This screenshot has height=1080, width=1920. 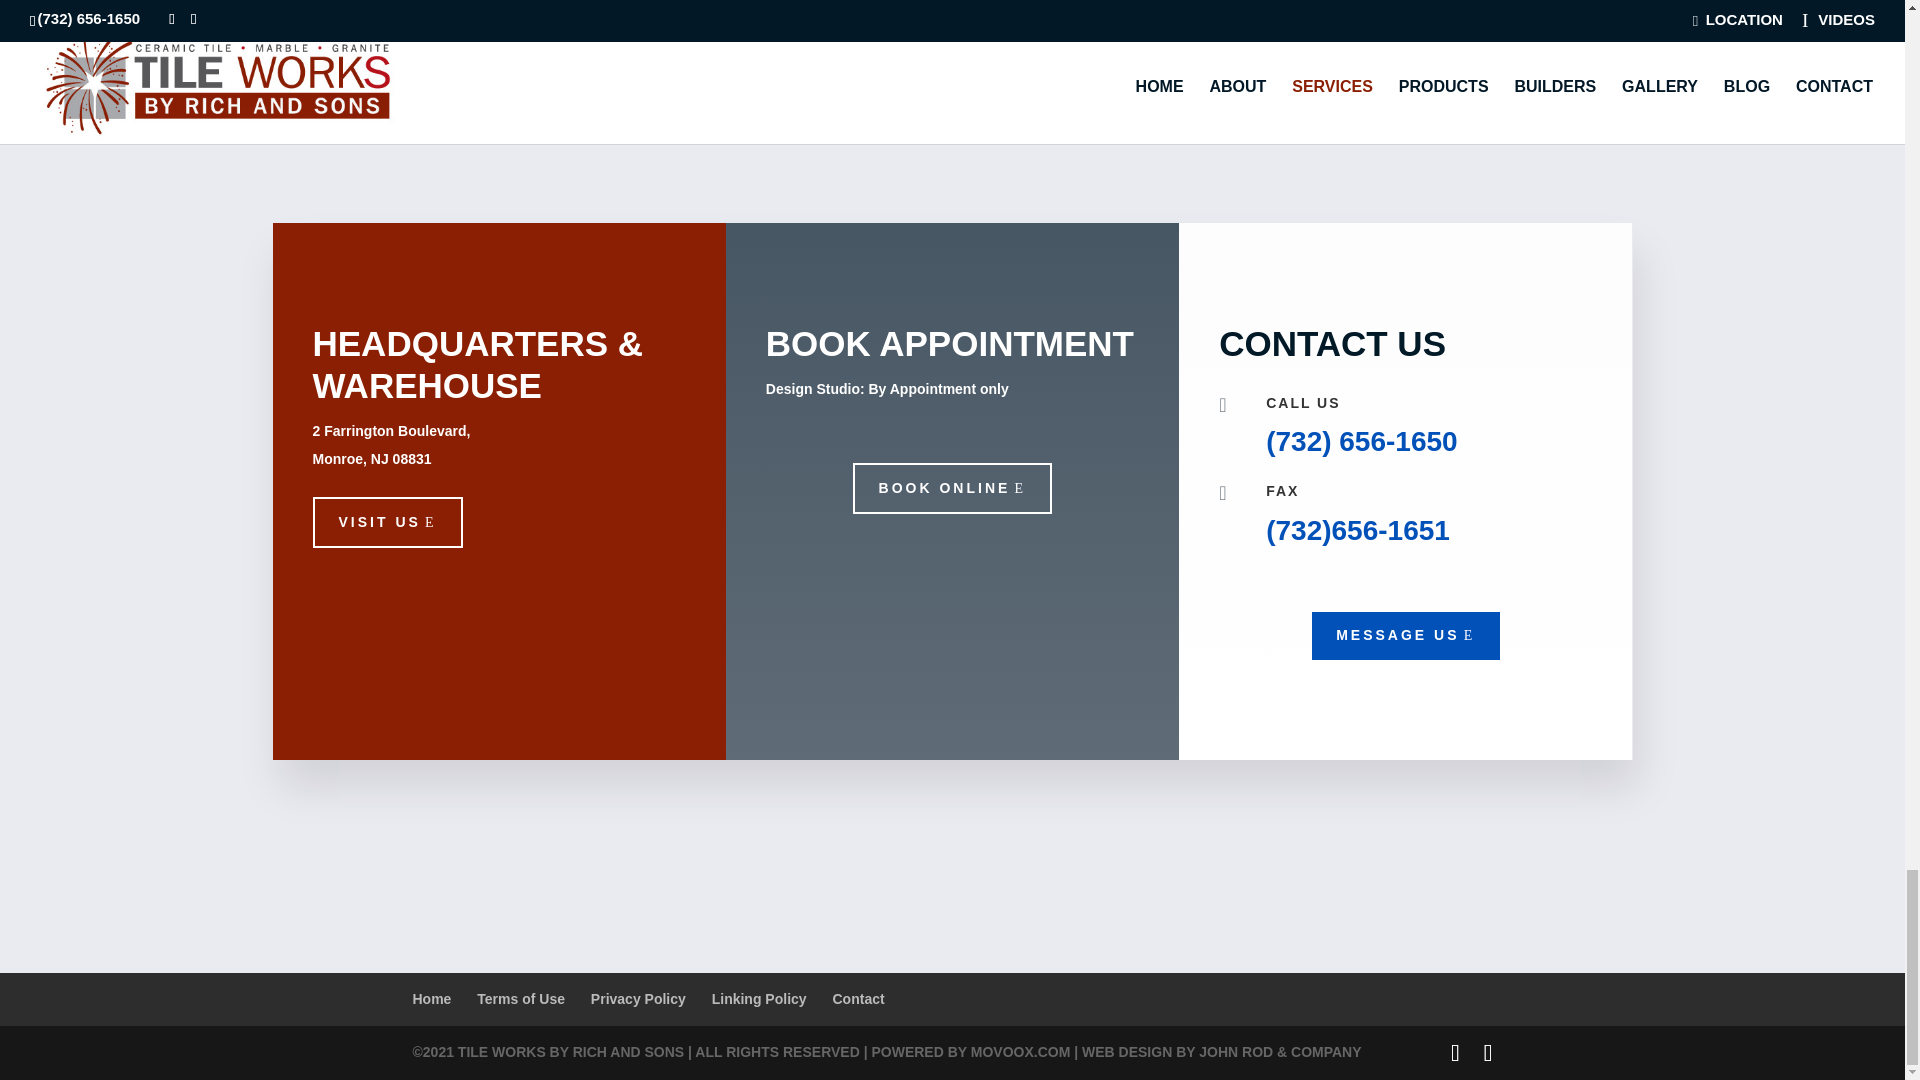 What do you see at coordinates (386, 522) in the screenshot?
I see `VISIT US` at bounding box center [386, 522].